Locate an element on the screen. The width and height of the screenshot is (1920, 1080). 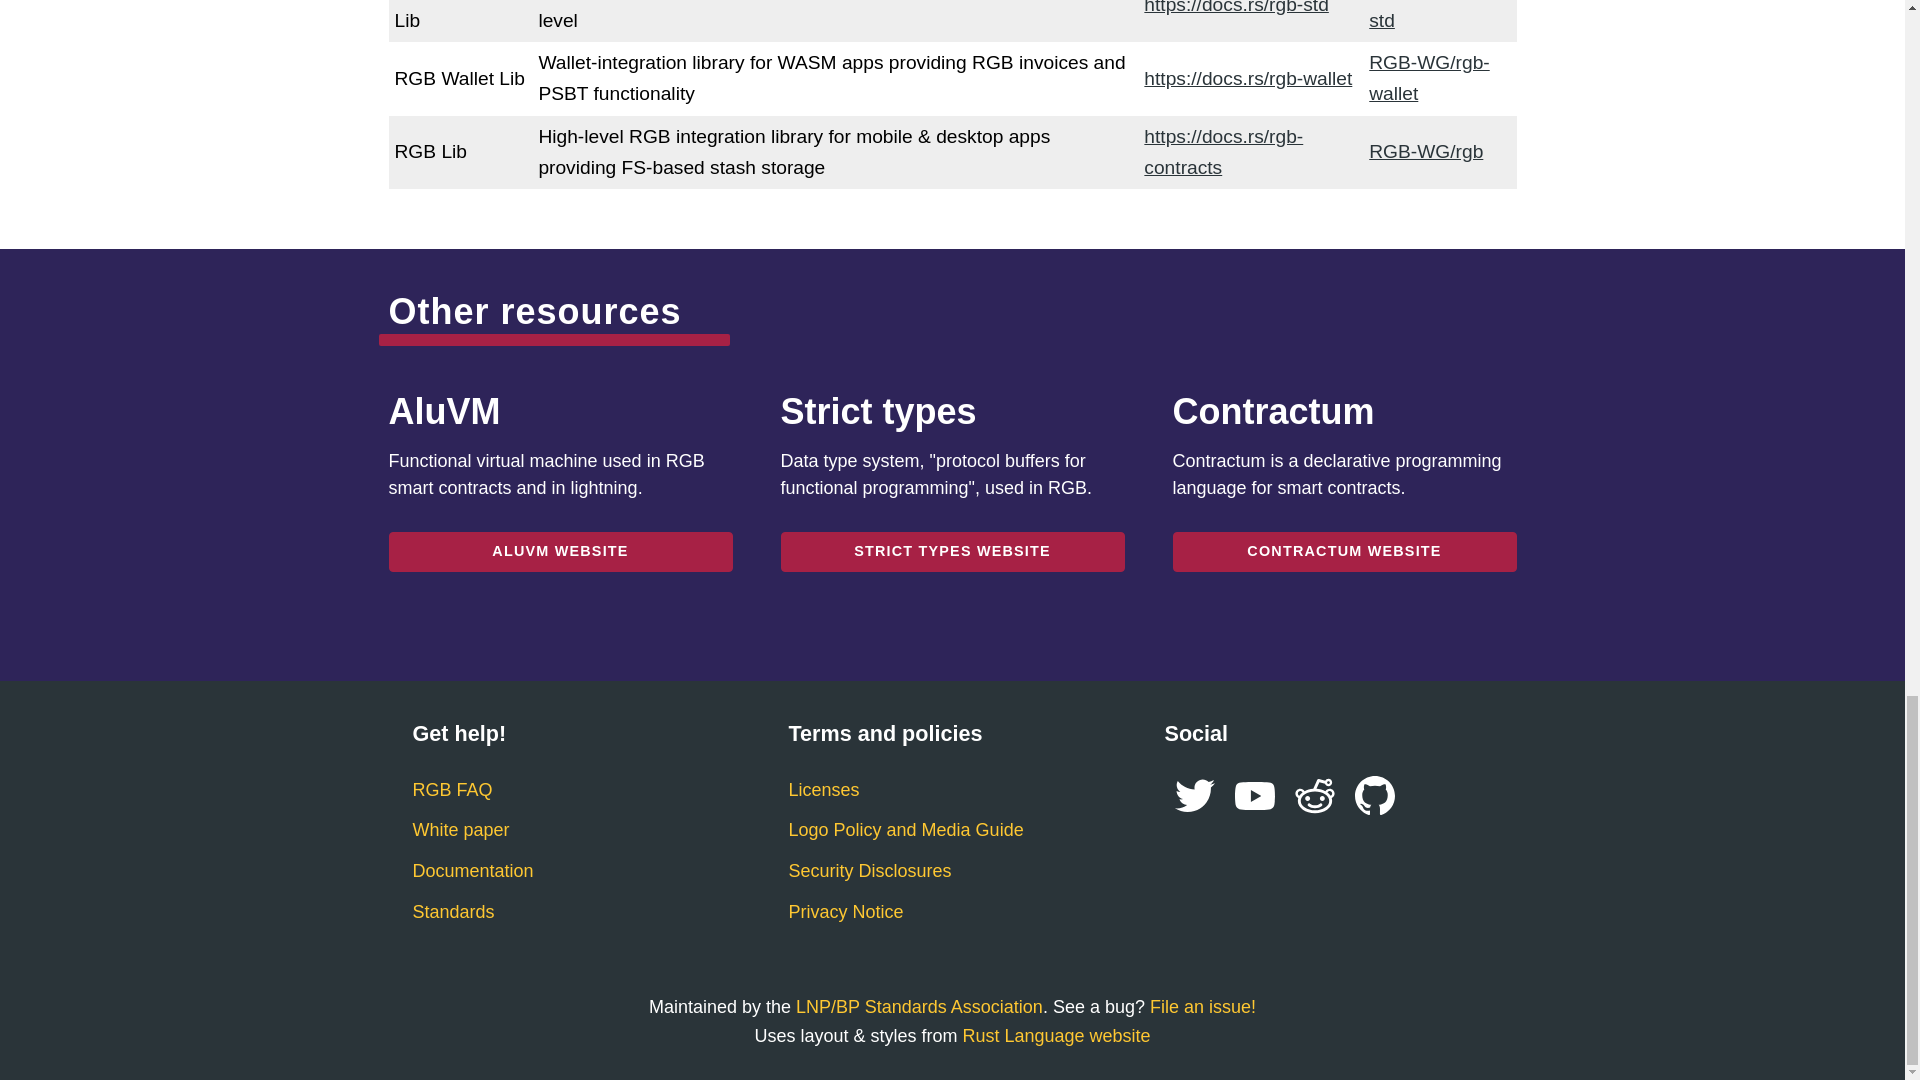
YouTube is located at coordinates (1254, 796).